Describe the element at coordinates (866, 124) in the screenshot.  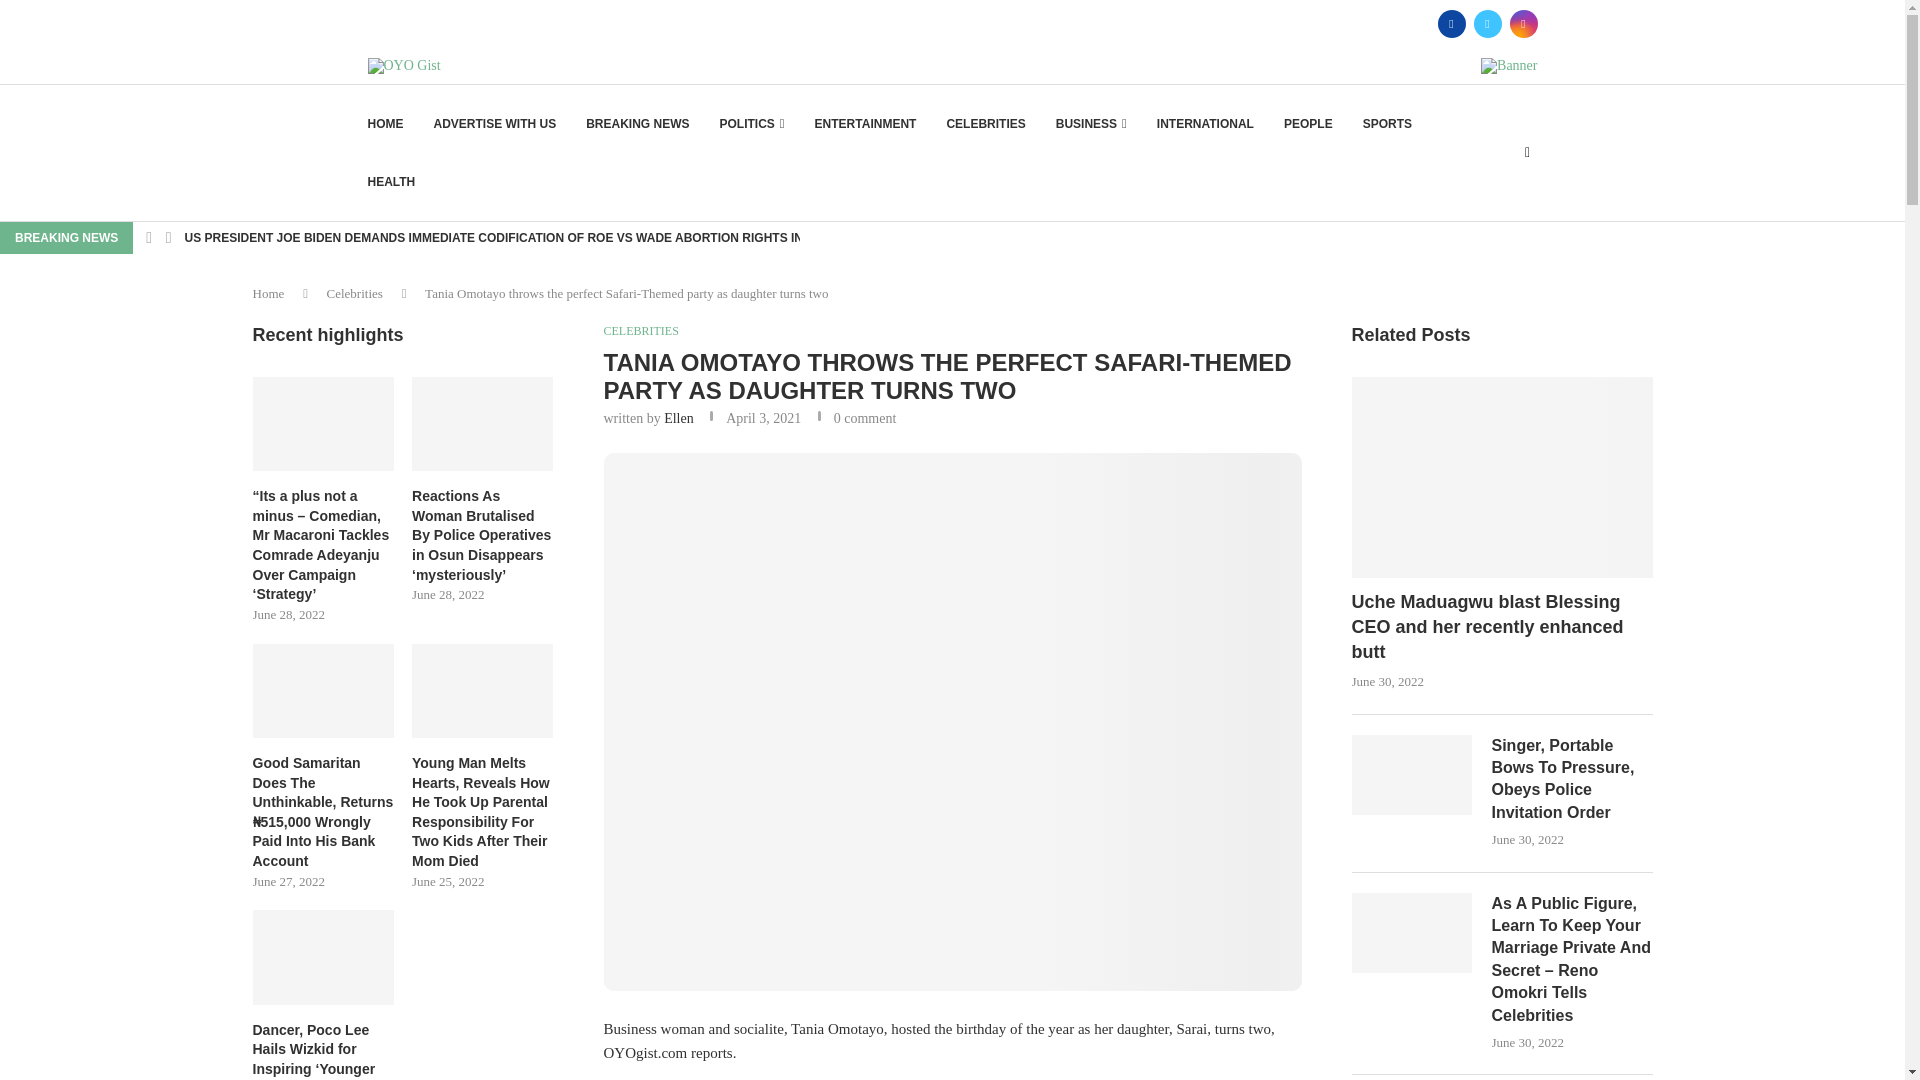
I see `ENTERTAINMENT` at that location.